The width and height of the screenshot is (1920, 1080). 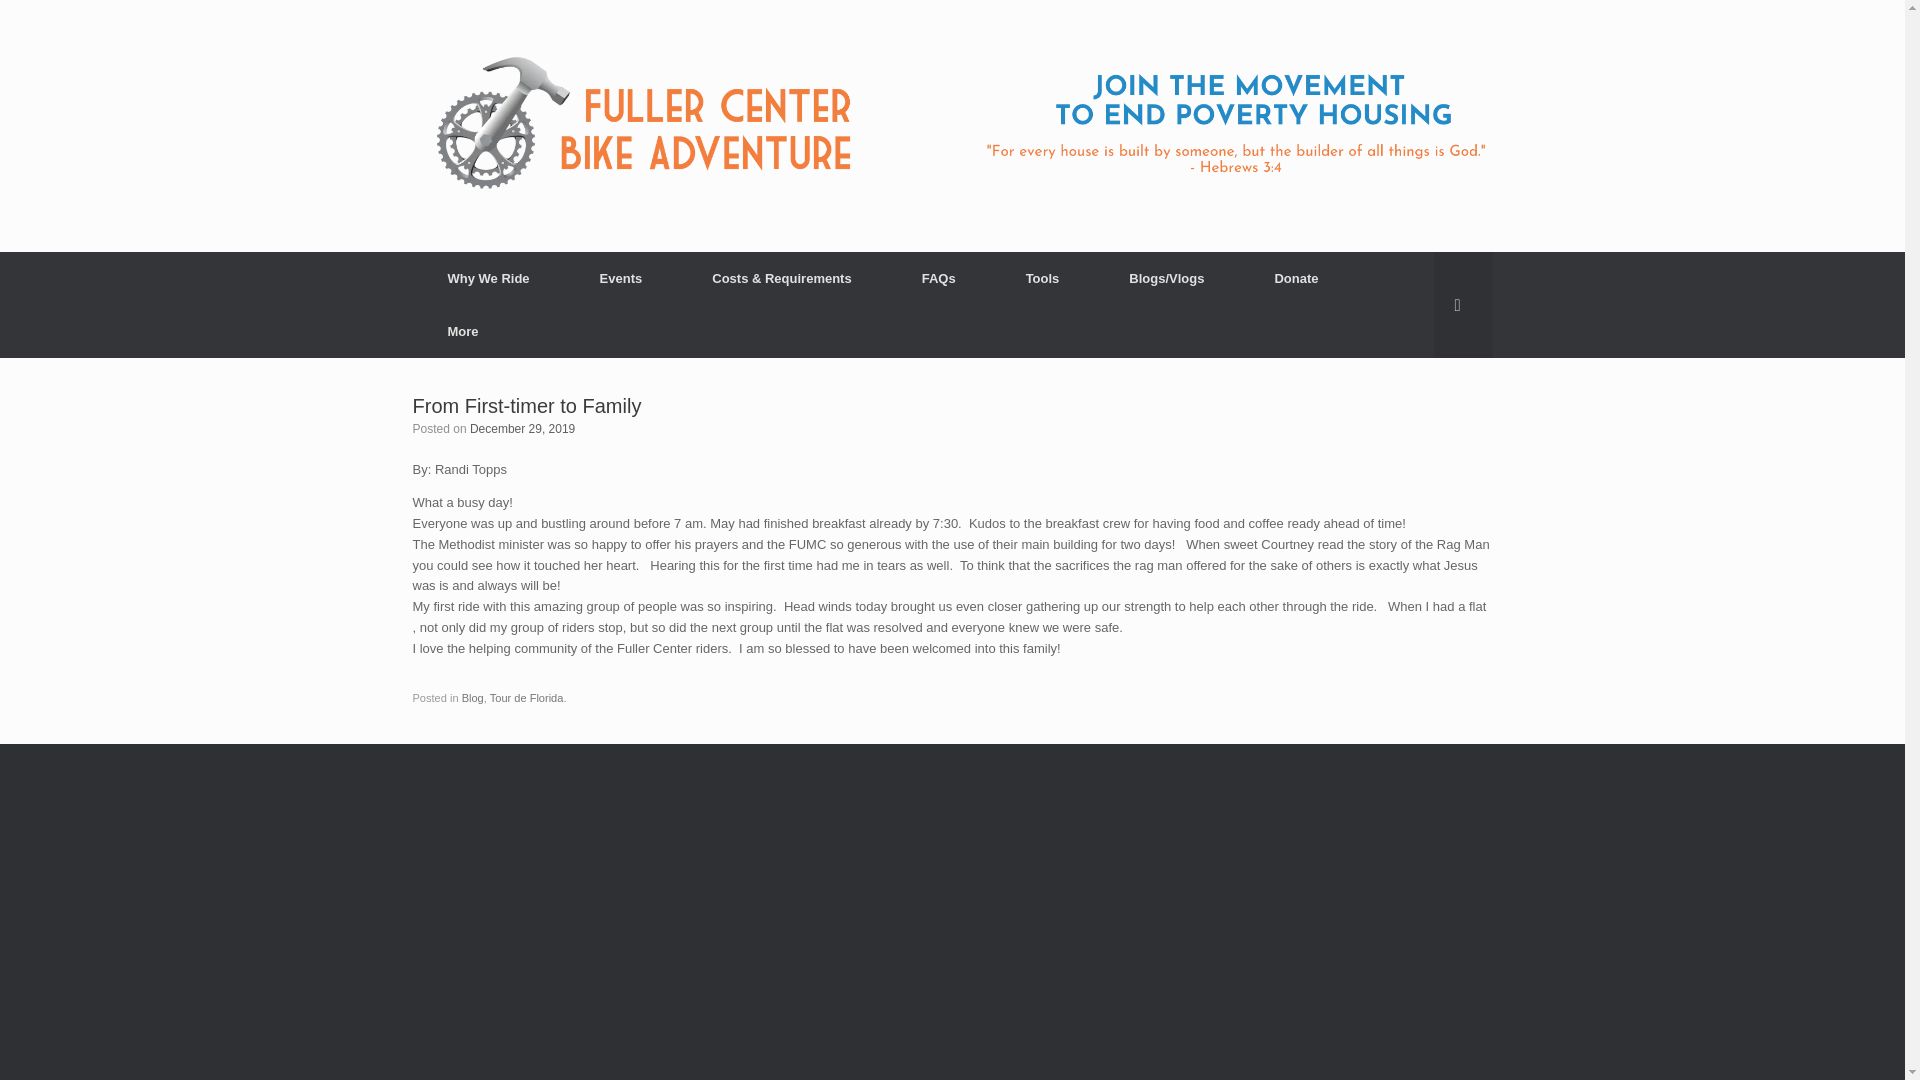 What do you see at coordinates (488, 278) in the screenshot?
I see `Why We Ride` at bounding box center [488, 278].